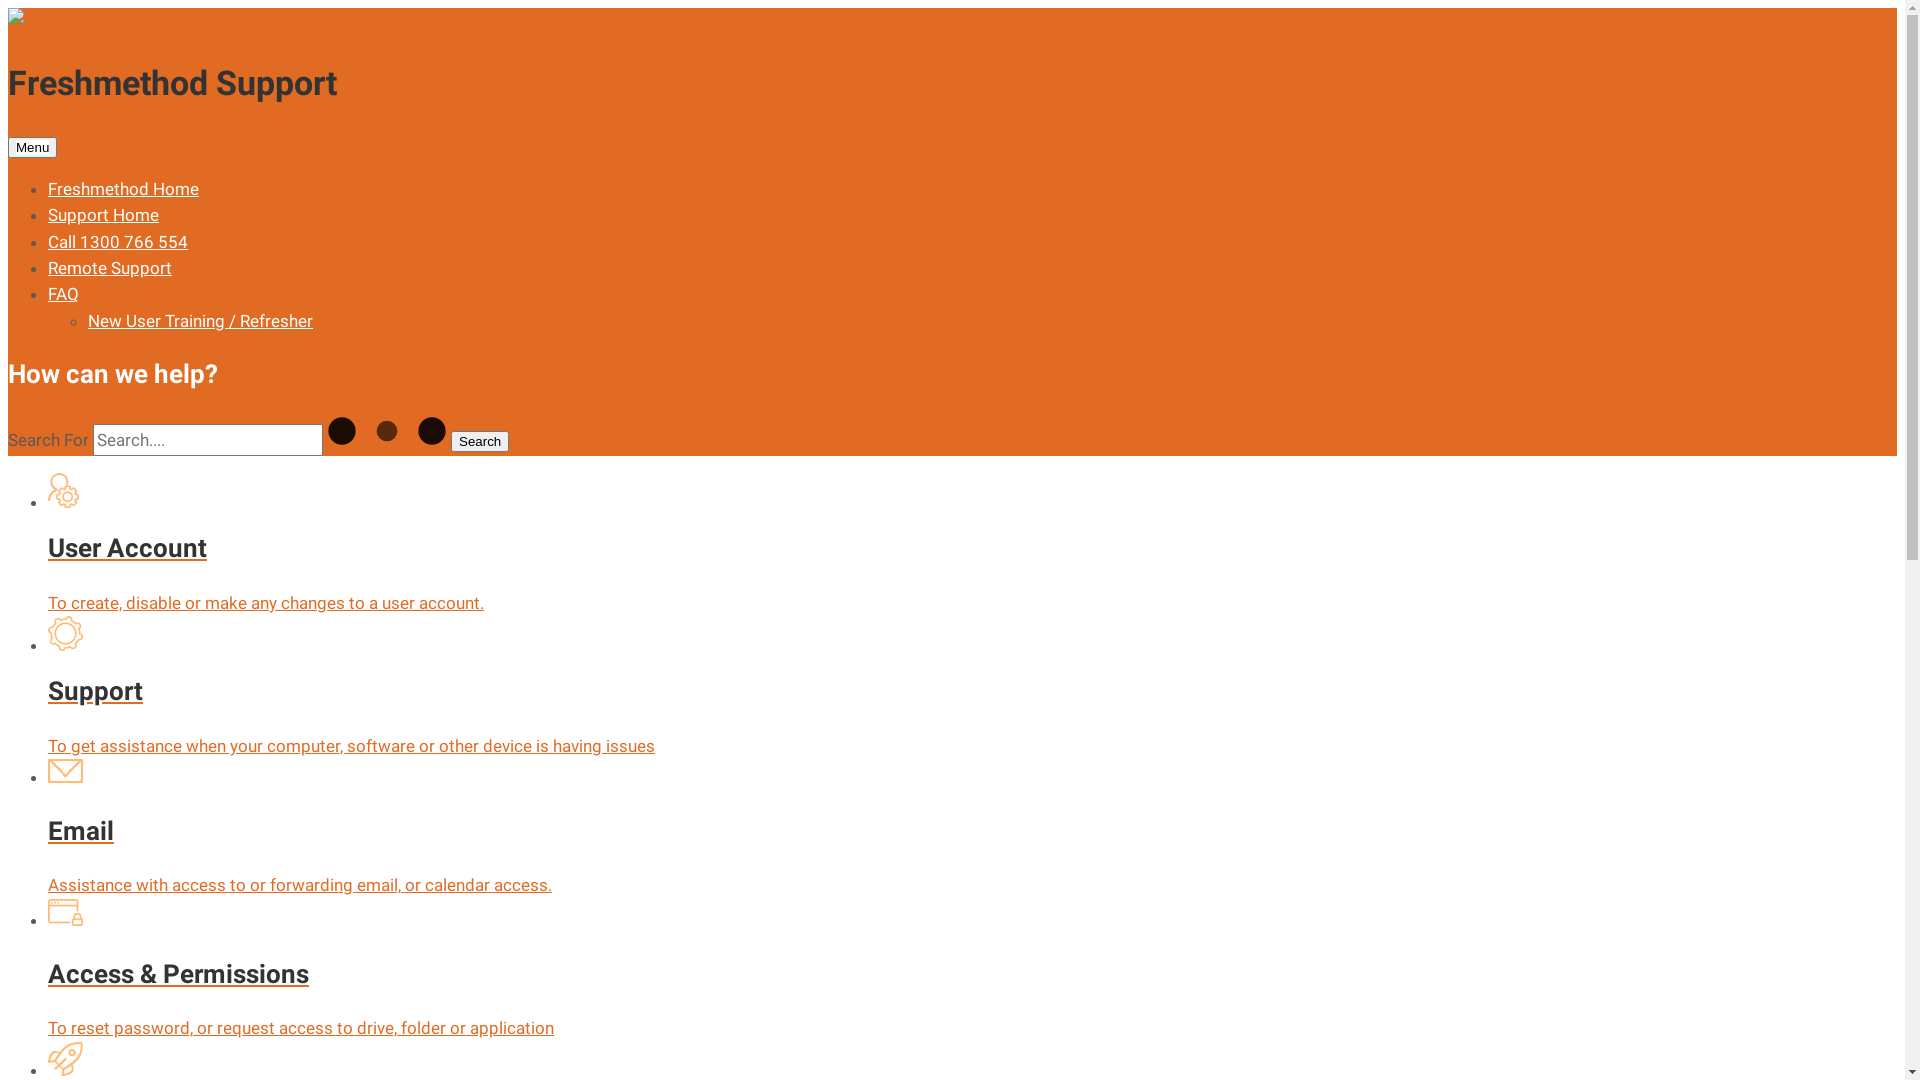  Describe the element at coordinates (118, 242) in the screenshot. I see `Call 1300 766 554` at that location.